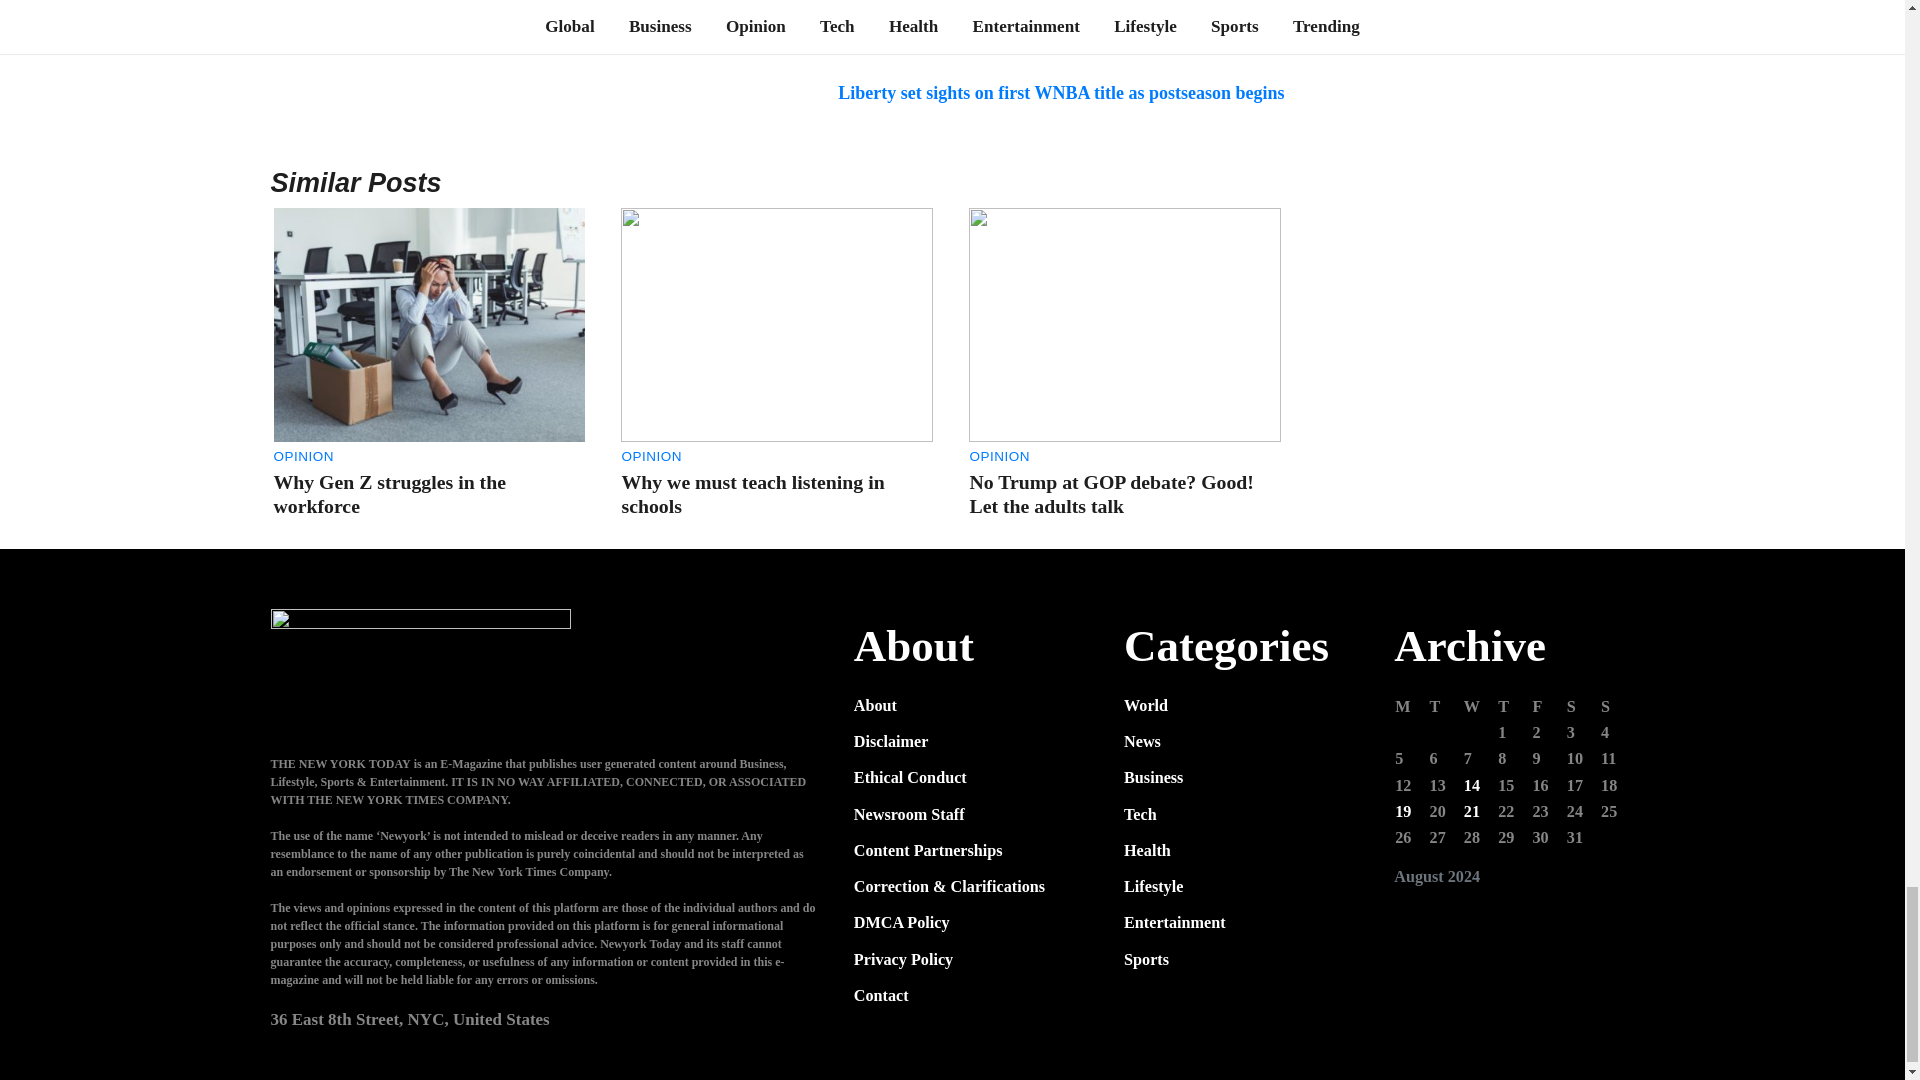 Image resolution: width=1920 pixels, height=1080 pixels. What do you see at coordinates (1616, 707) in the screenshot?
I see `Sunday` at bounding box center [1616, 707].